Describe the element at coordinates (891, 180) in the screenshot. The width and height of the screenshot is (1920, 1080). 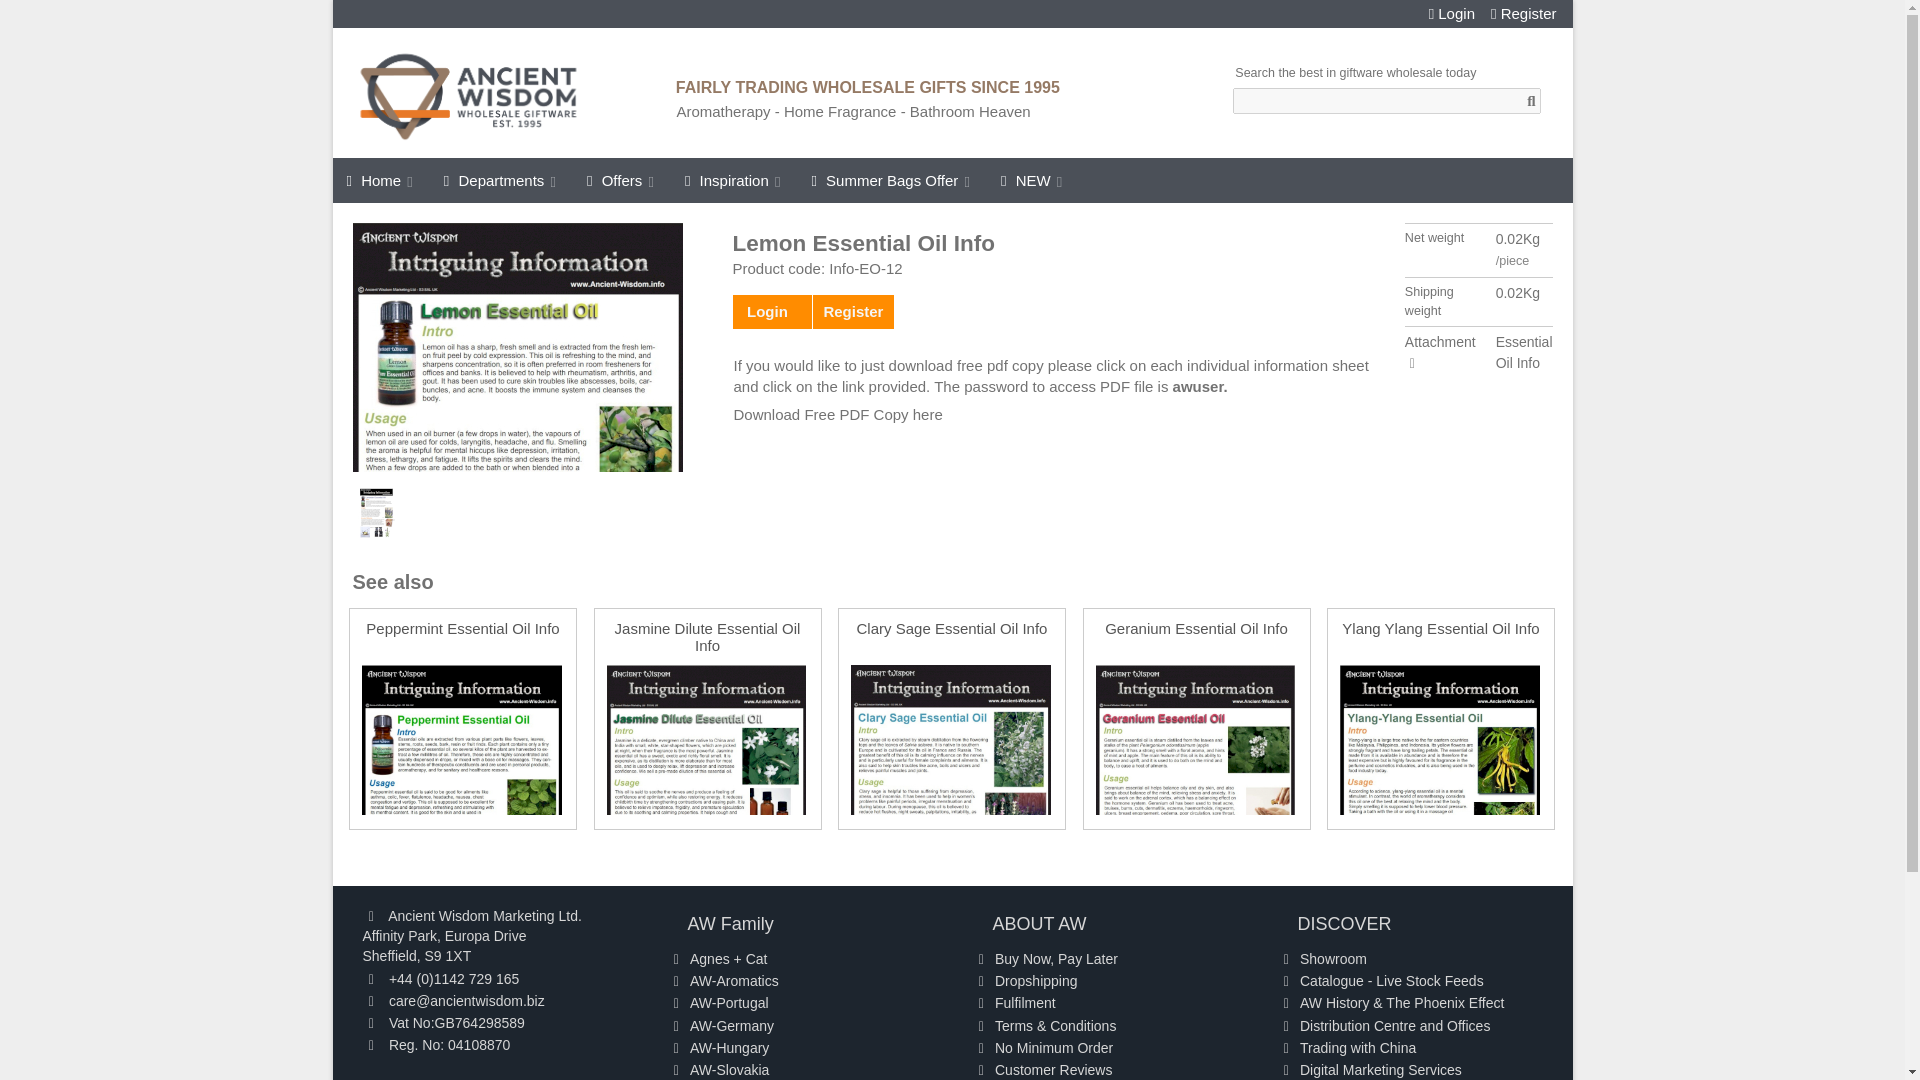
I see `Summer Bags Offer` at that location.